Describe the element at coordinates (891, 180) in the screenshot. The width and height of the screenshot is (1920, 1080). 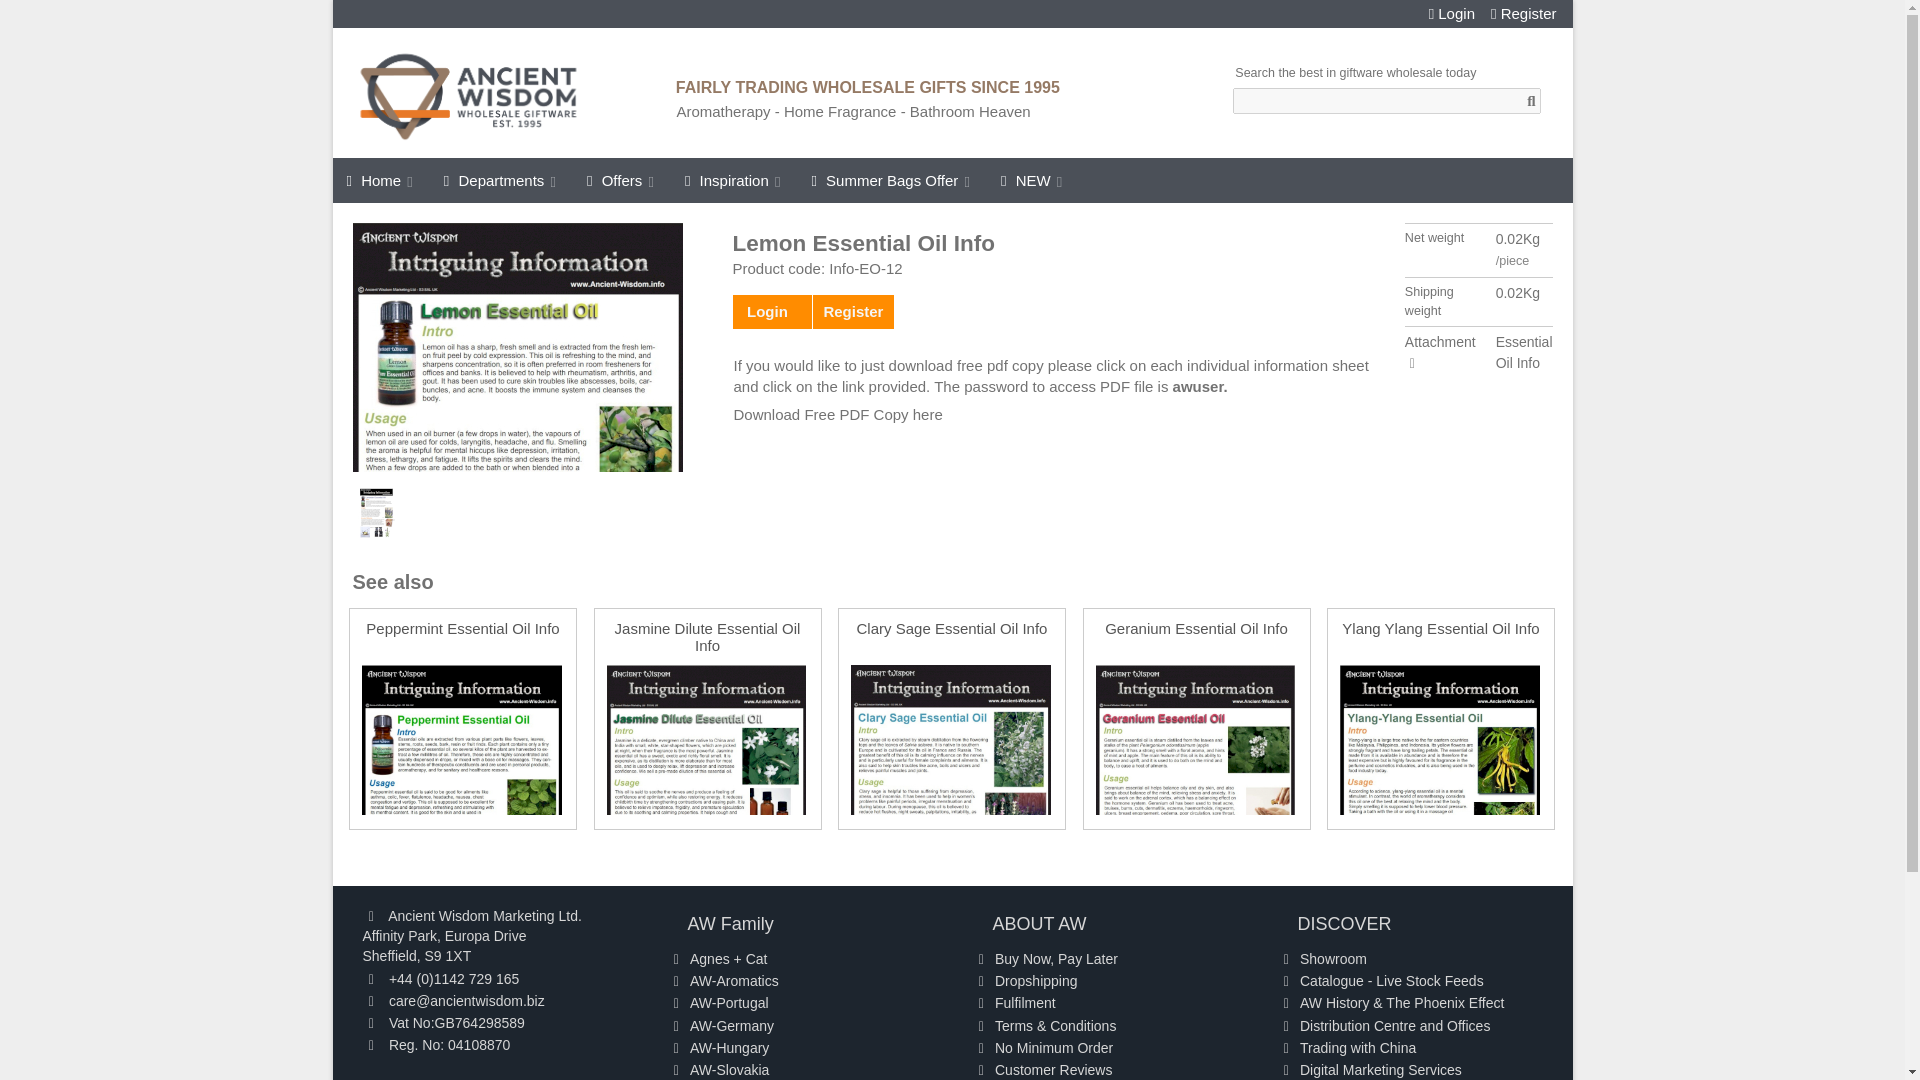
I see `Summer Bags Offer` at that location.